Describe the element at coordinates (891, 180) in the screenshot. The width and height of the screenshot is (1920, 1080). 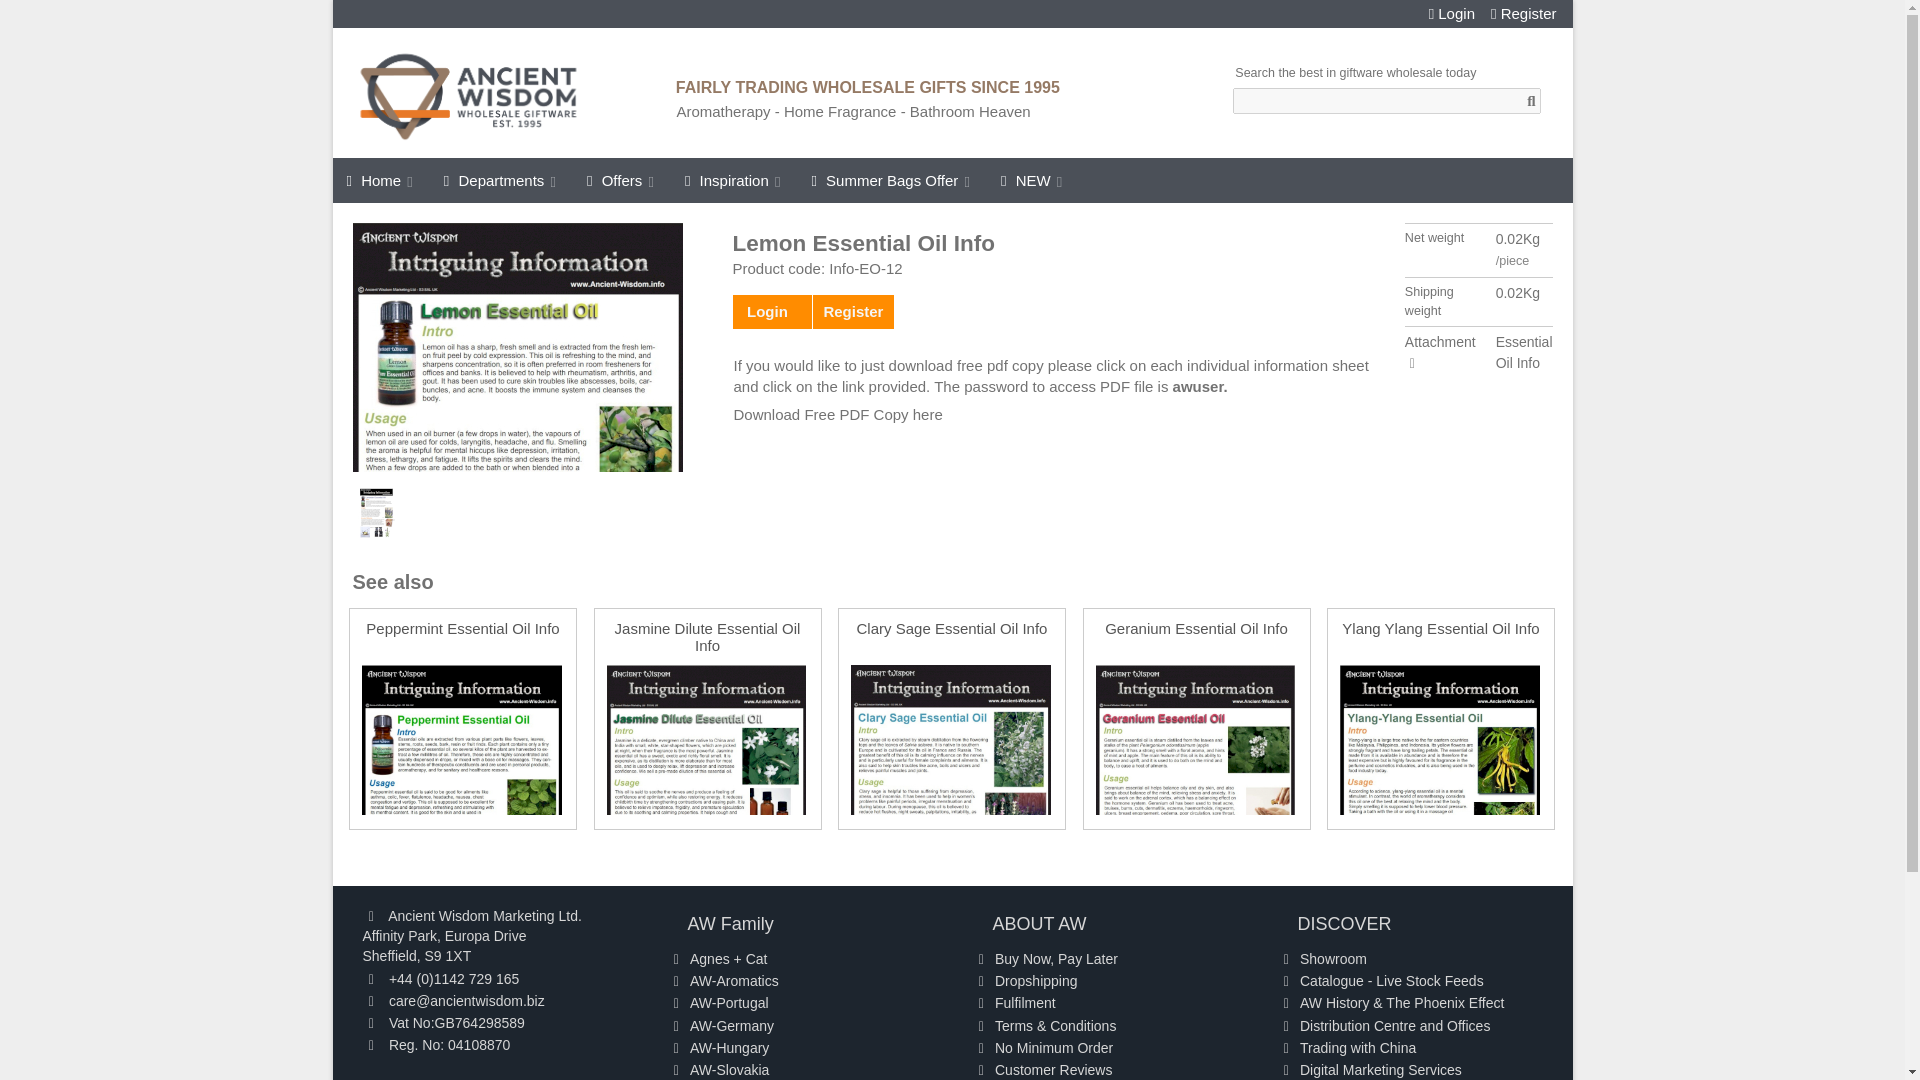
I see `Summer Bags Offer` at that location.